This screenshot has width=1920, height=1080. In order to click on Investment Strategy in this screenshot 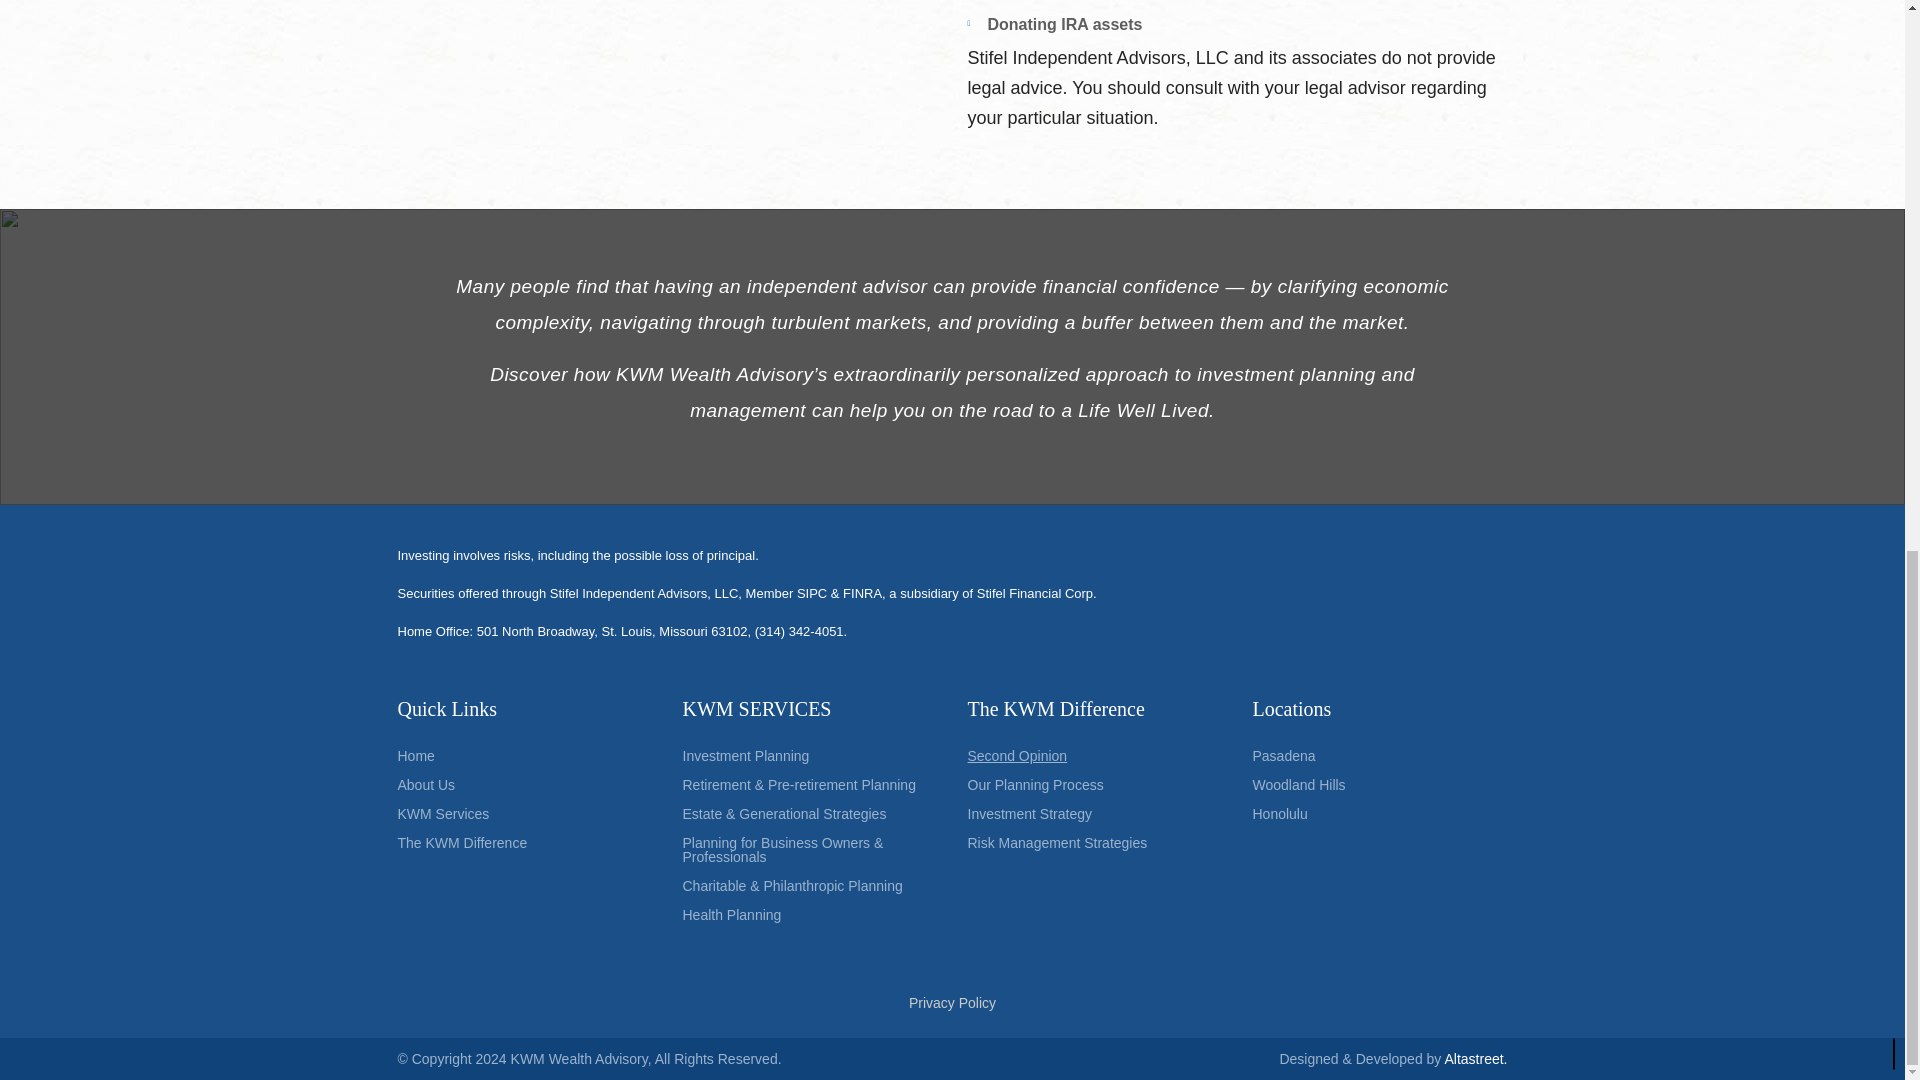, I will do `click(1095, 813)`.